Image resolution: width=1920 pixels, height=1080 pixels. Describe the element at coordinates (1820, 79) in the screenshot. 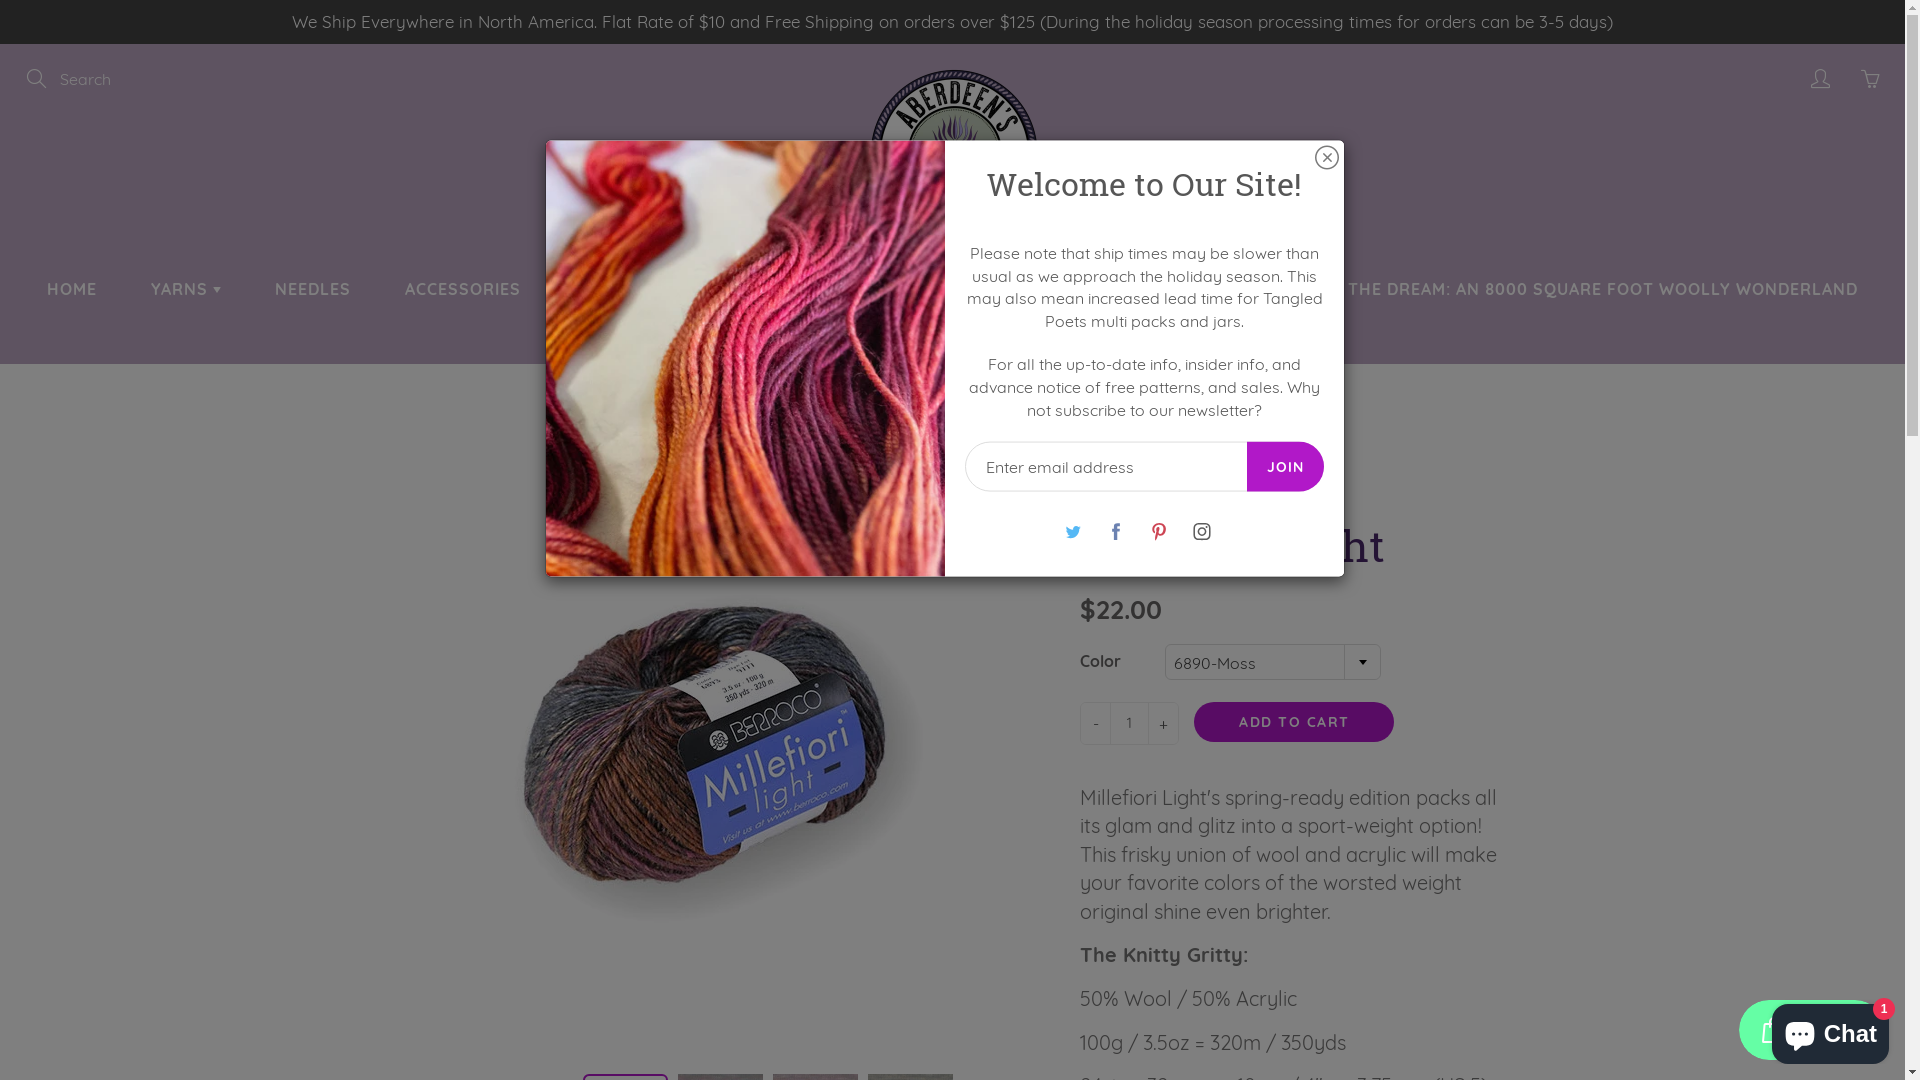

I see `My account` at that location.